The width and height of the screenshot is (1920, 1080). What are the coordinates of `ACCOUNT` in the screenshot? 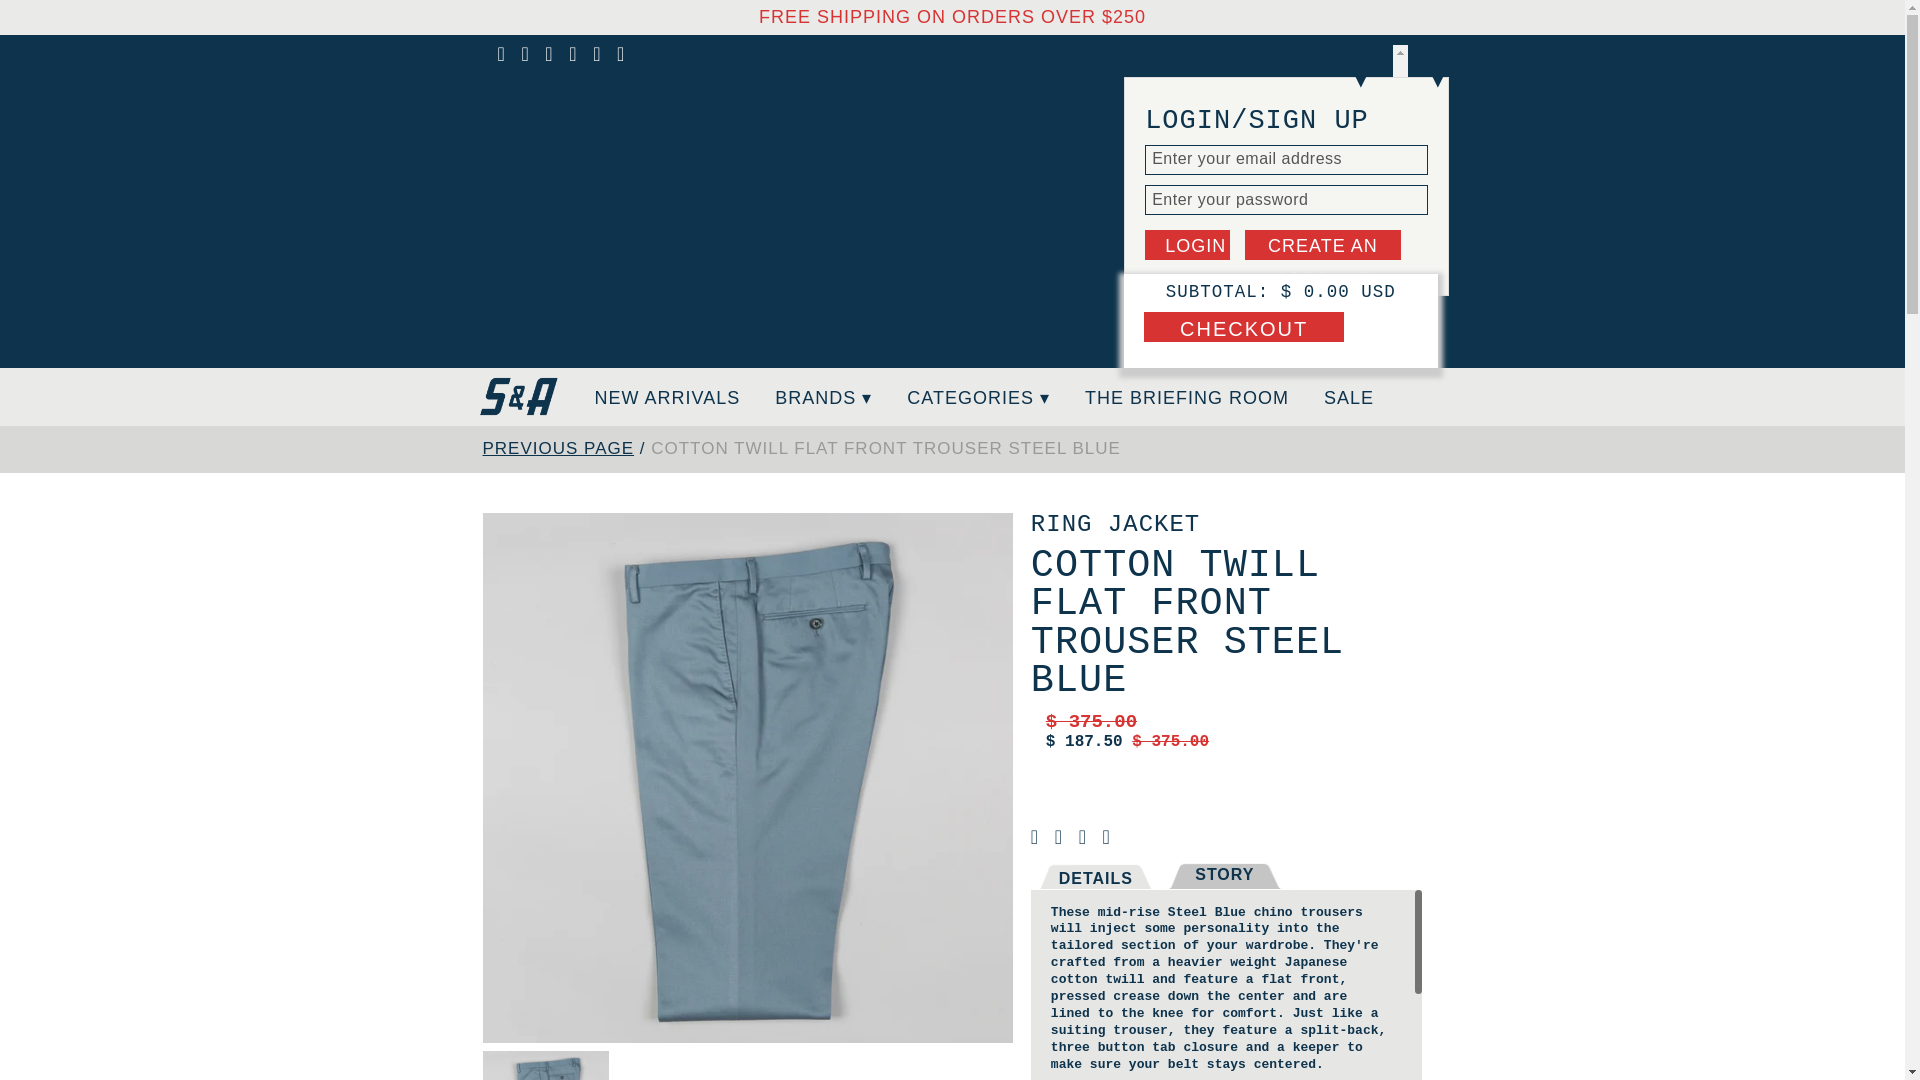 It's located at (1241, 350).